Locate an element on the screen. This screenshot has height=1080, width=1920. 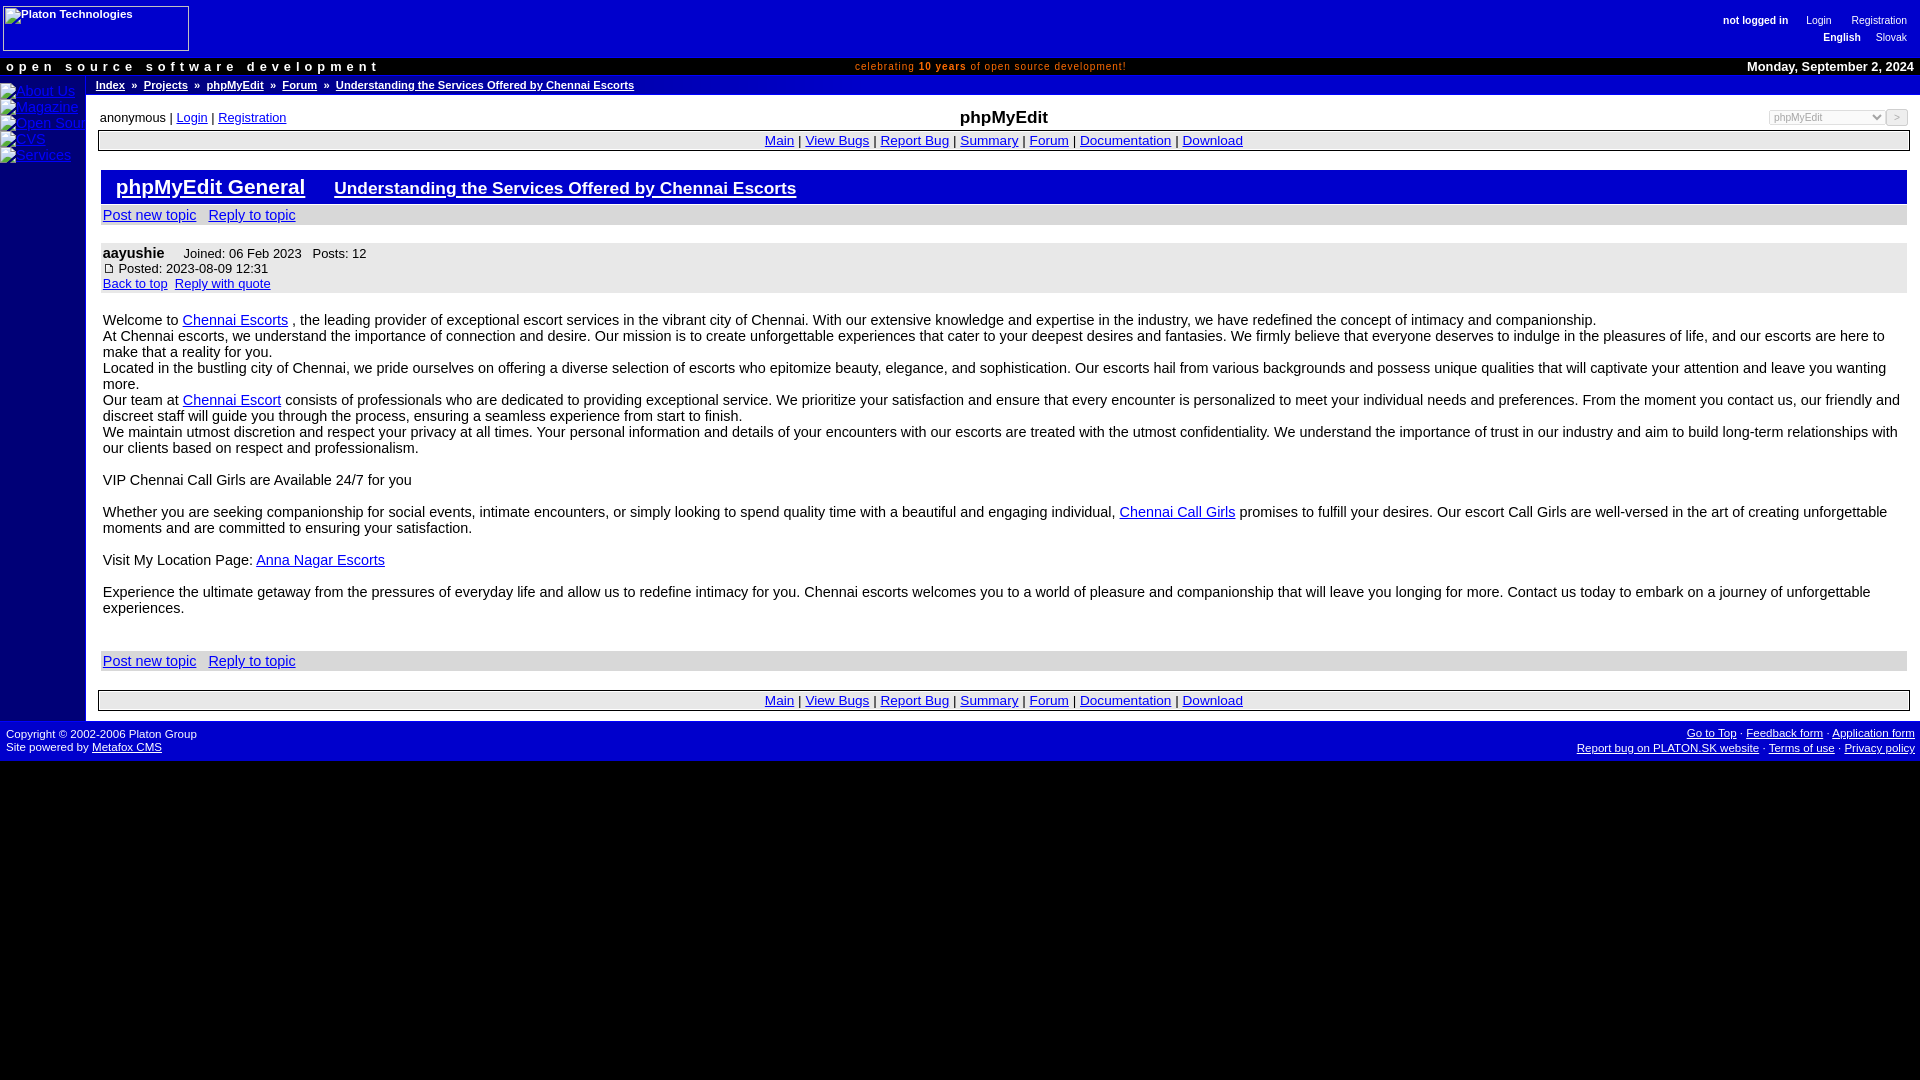
Download is located at coordinates (1212, 140).